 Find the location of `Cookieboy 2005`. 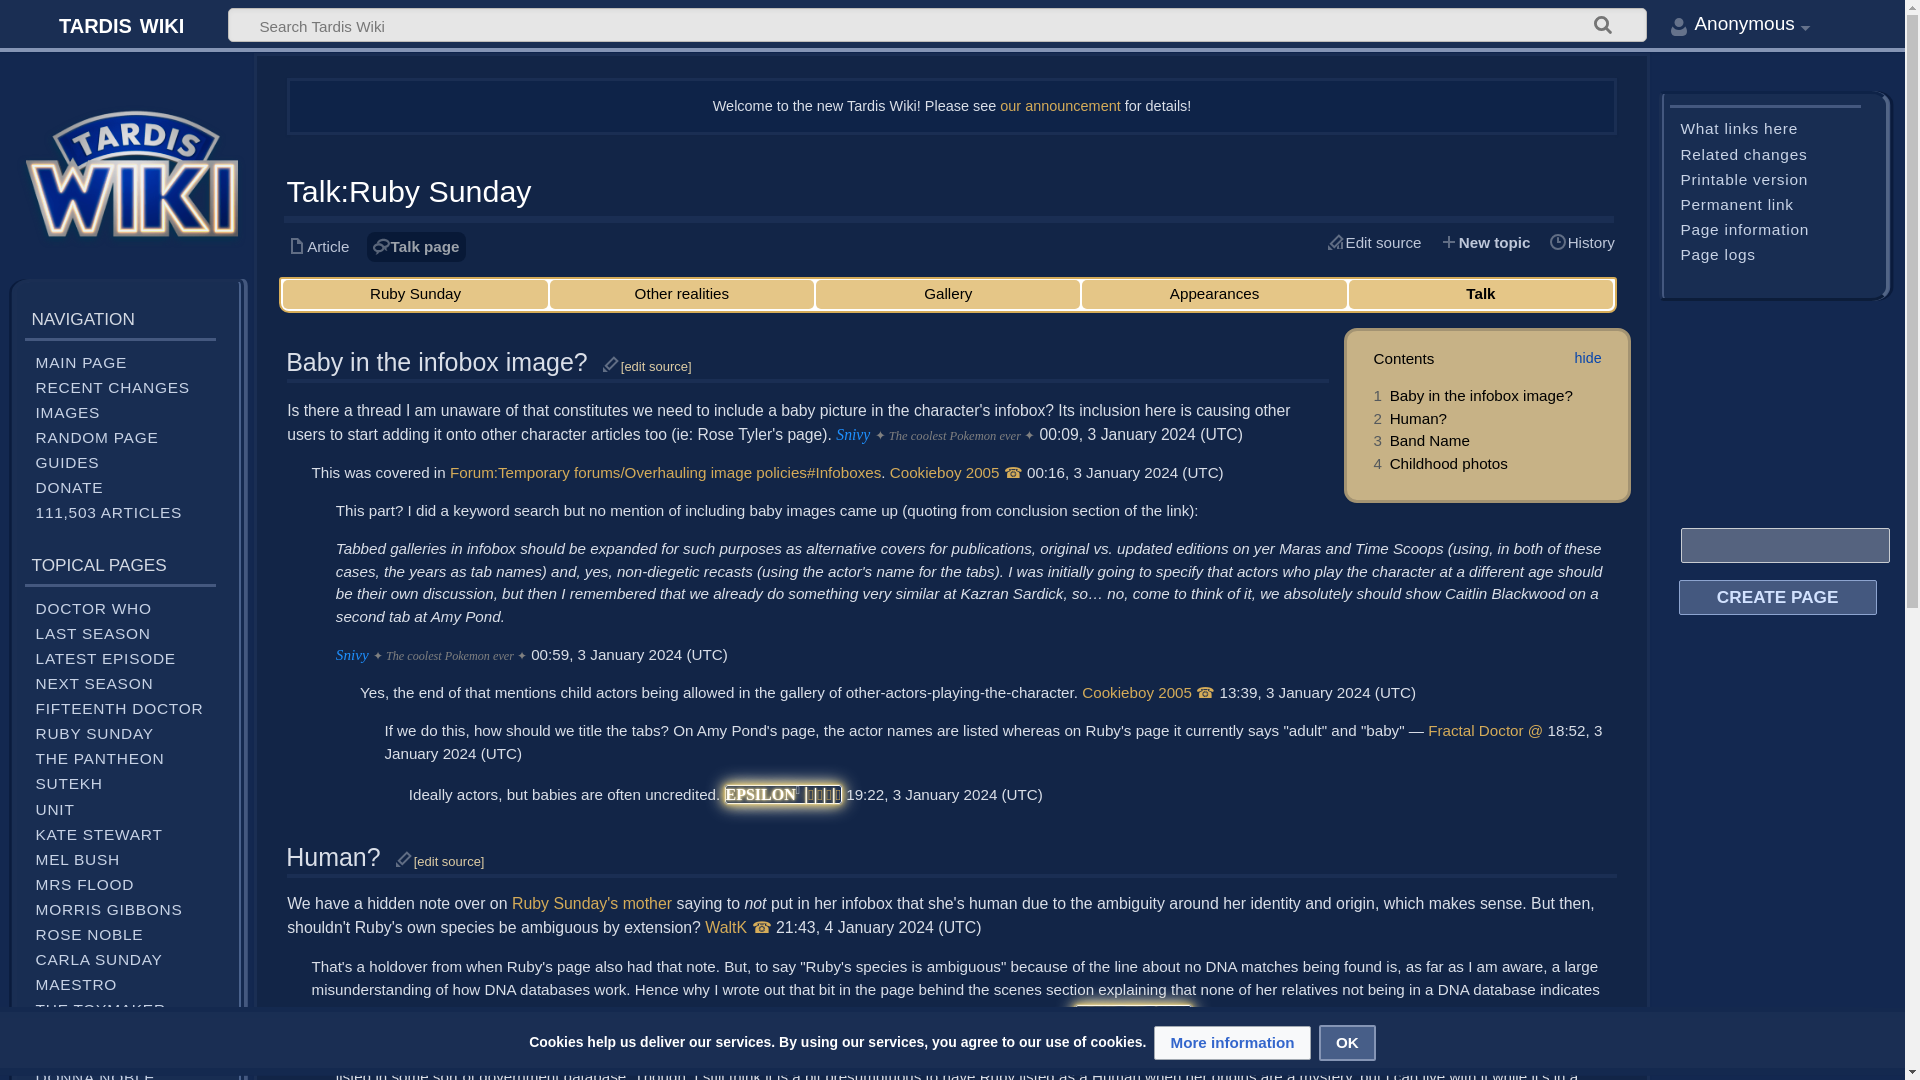

Cookieboy 2005 is located at coordinates (1137, 692).